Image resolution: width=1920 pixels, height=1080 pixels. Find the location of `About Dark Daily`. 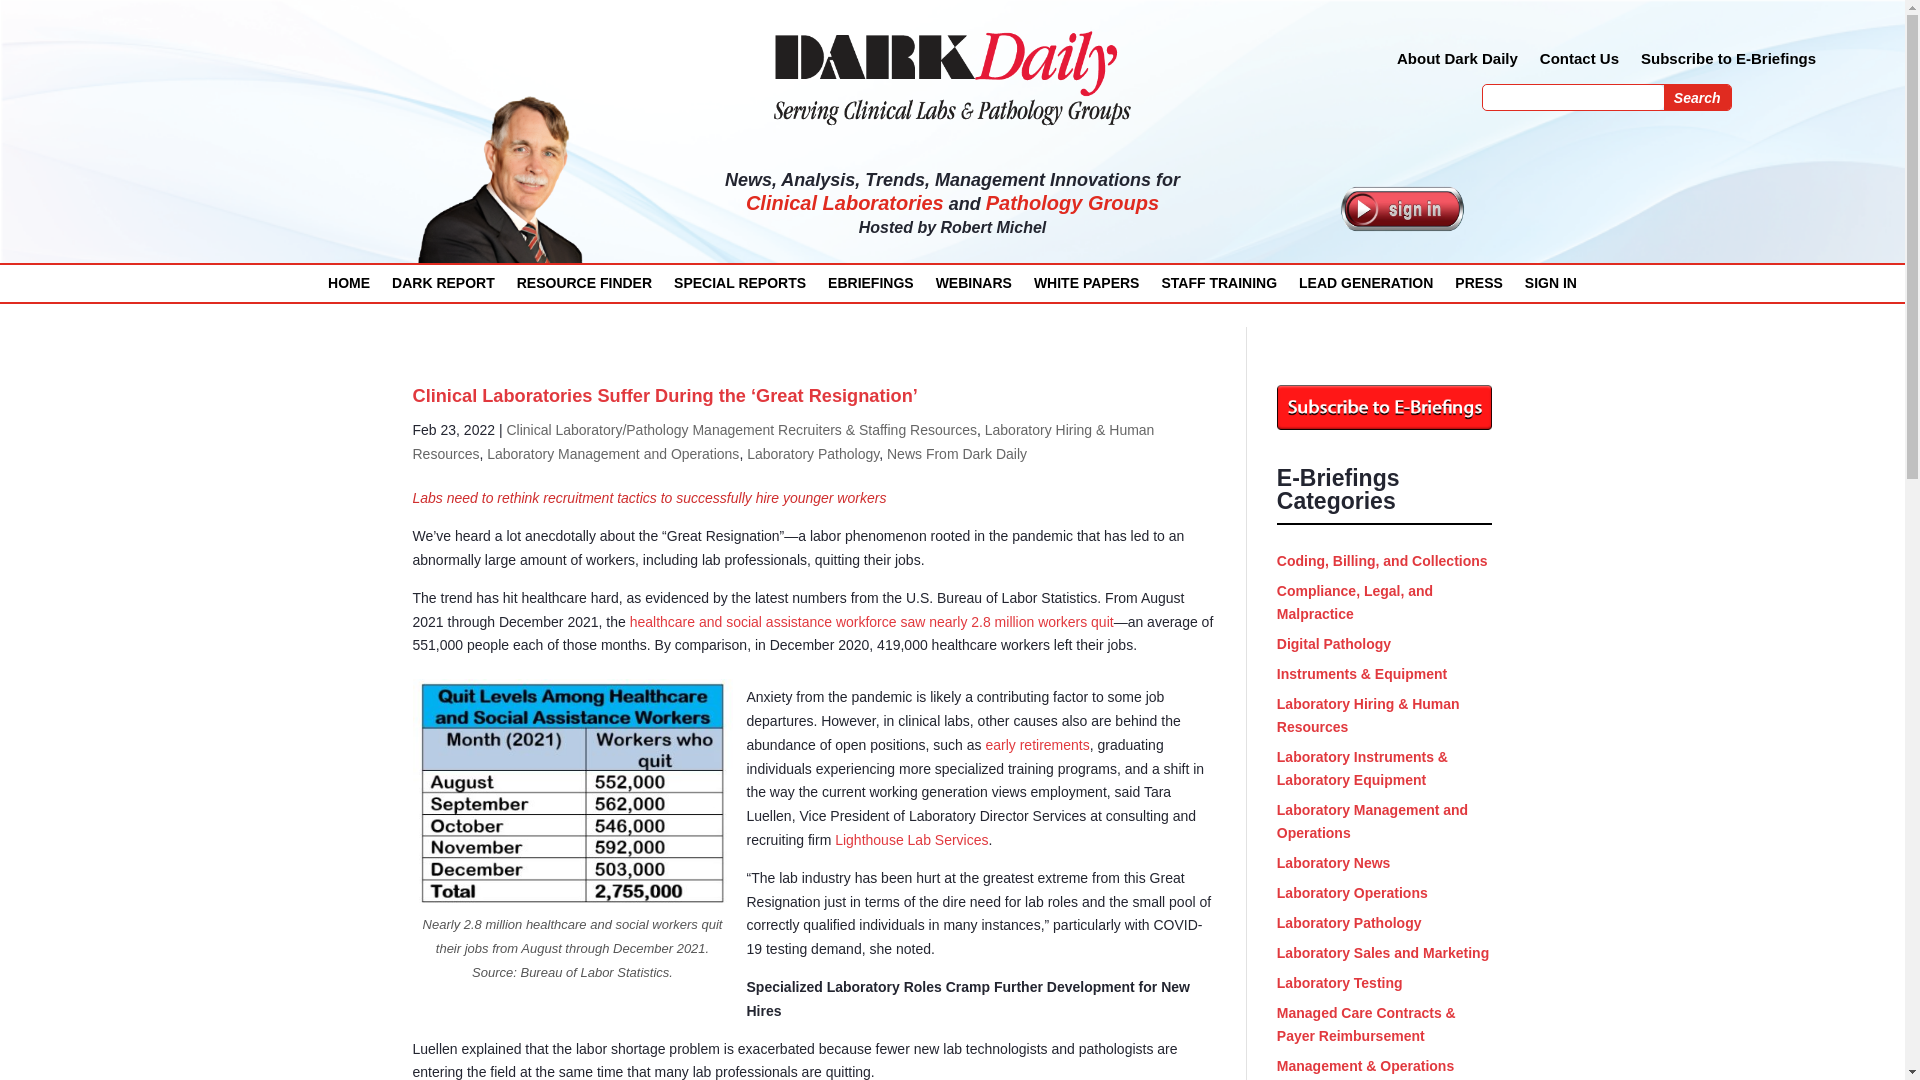

About Dark Daily is located at coordinates (1458, 62).